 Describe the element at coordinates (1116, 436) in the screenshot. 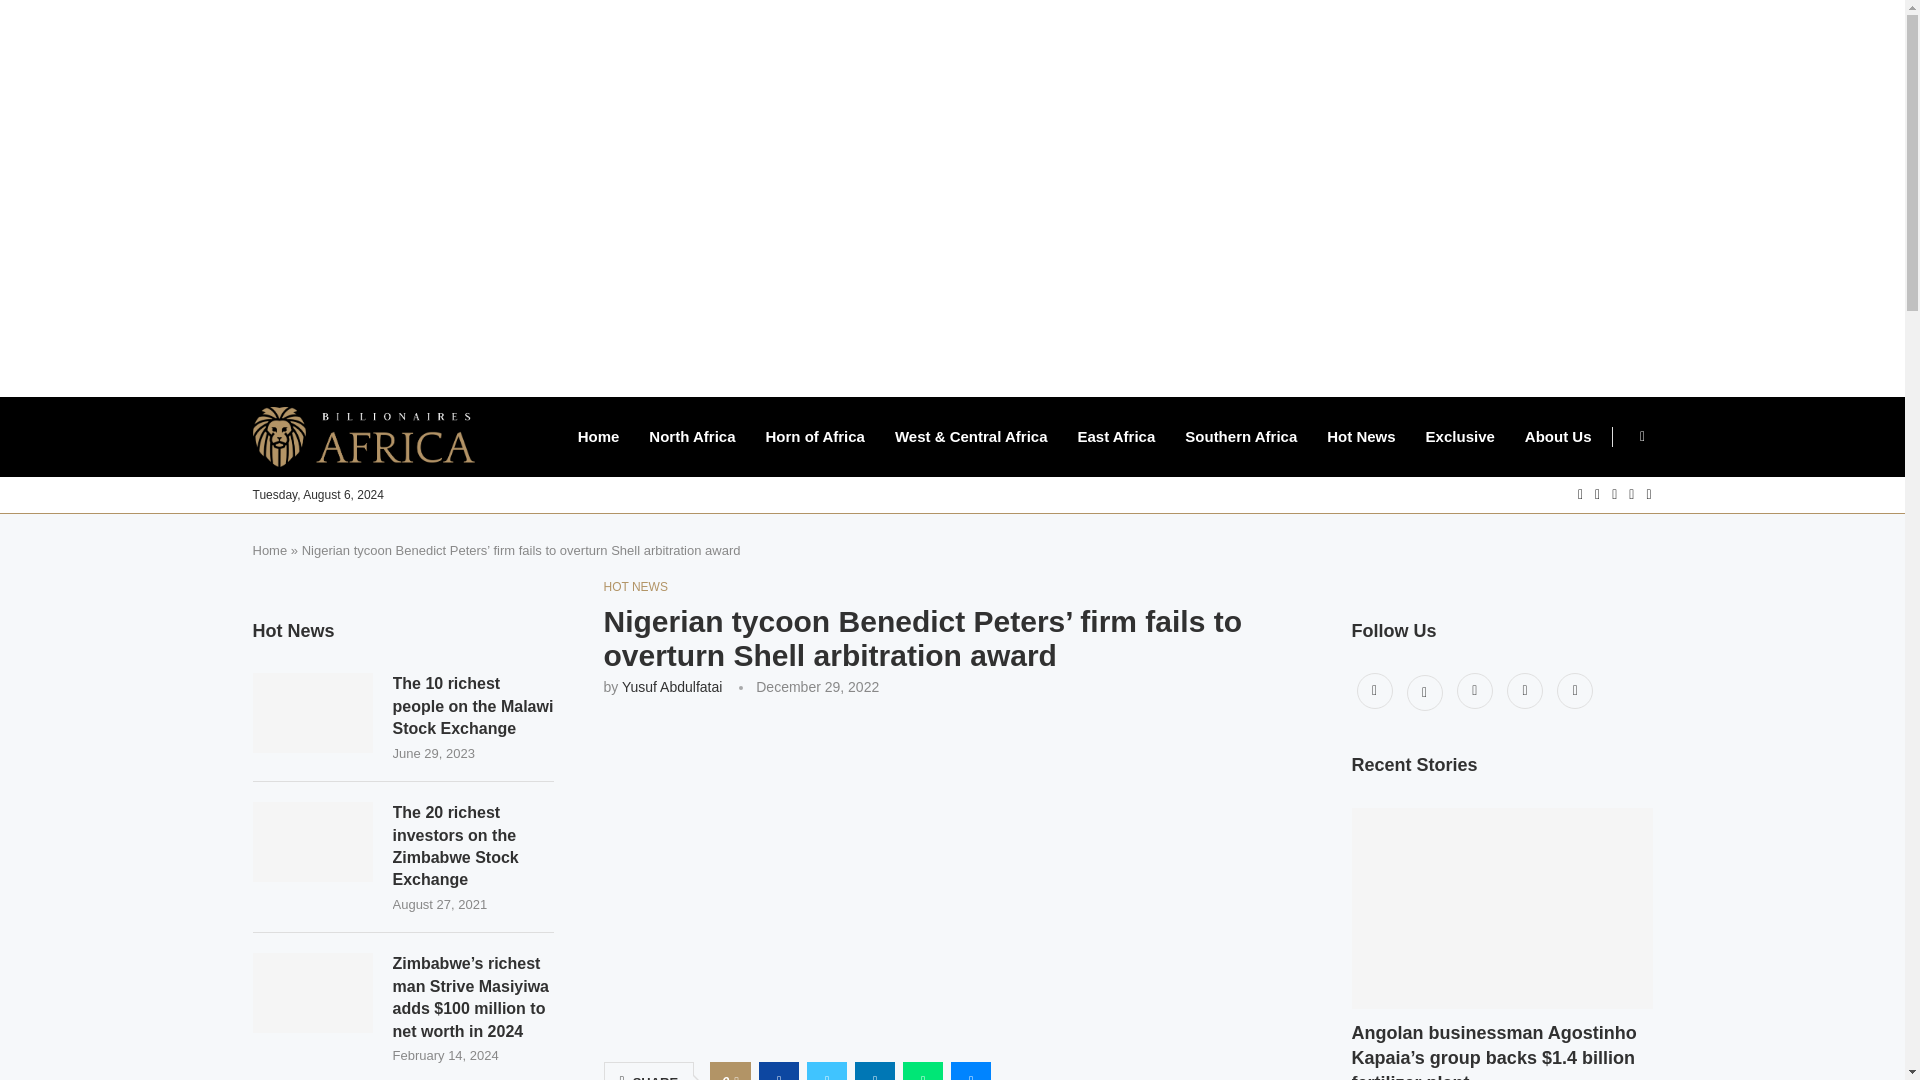

I see `East Africa` at that location.